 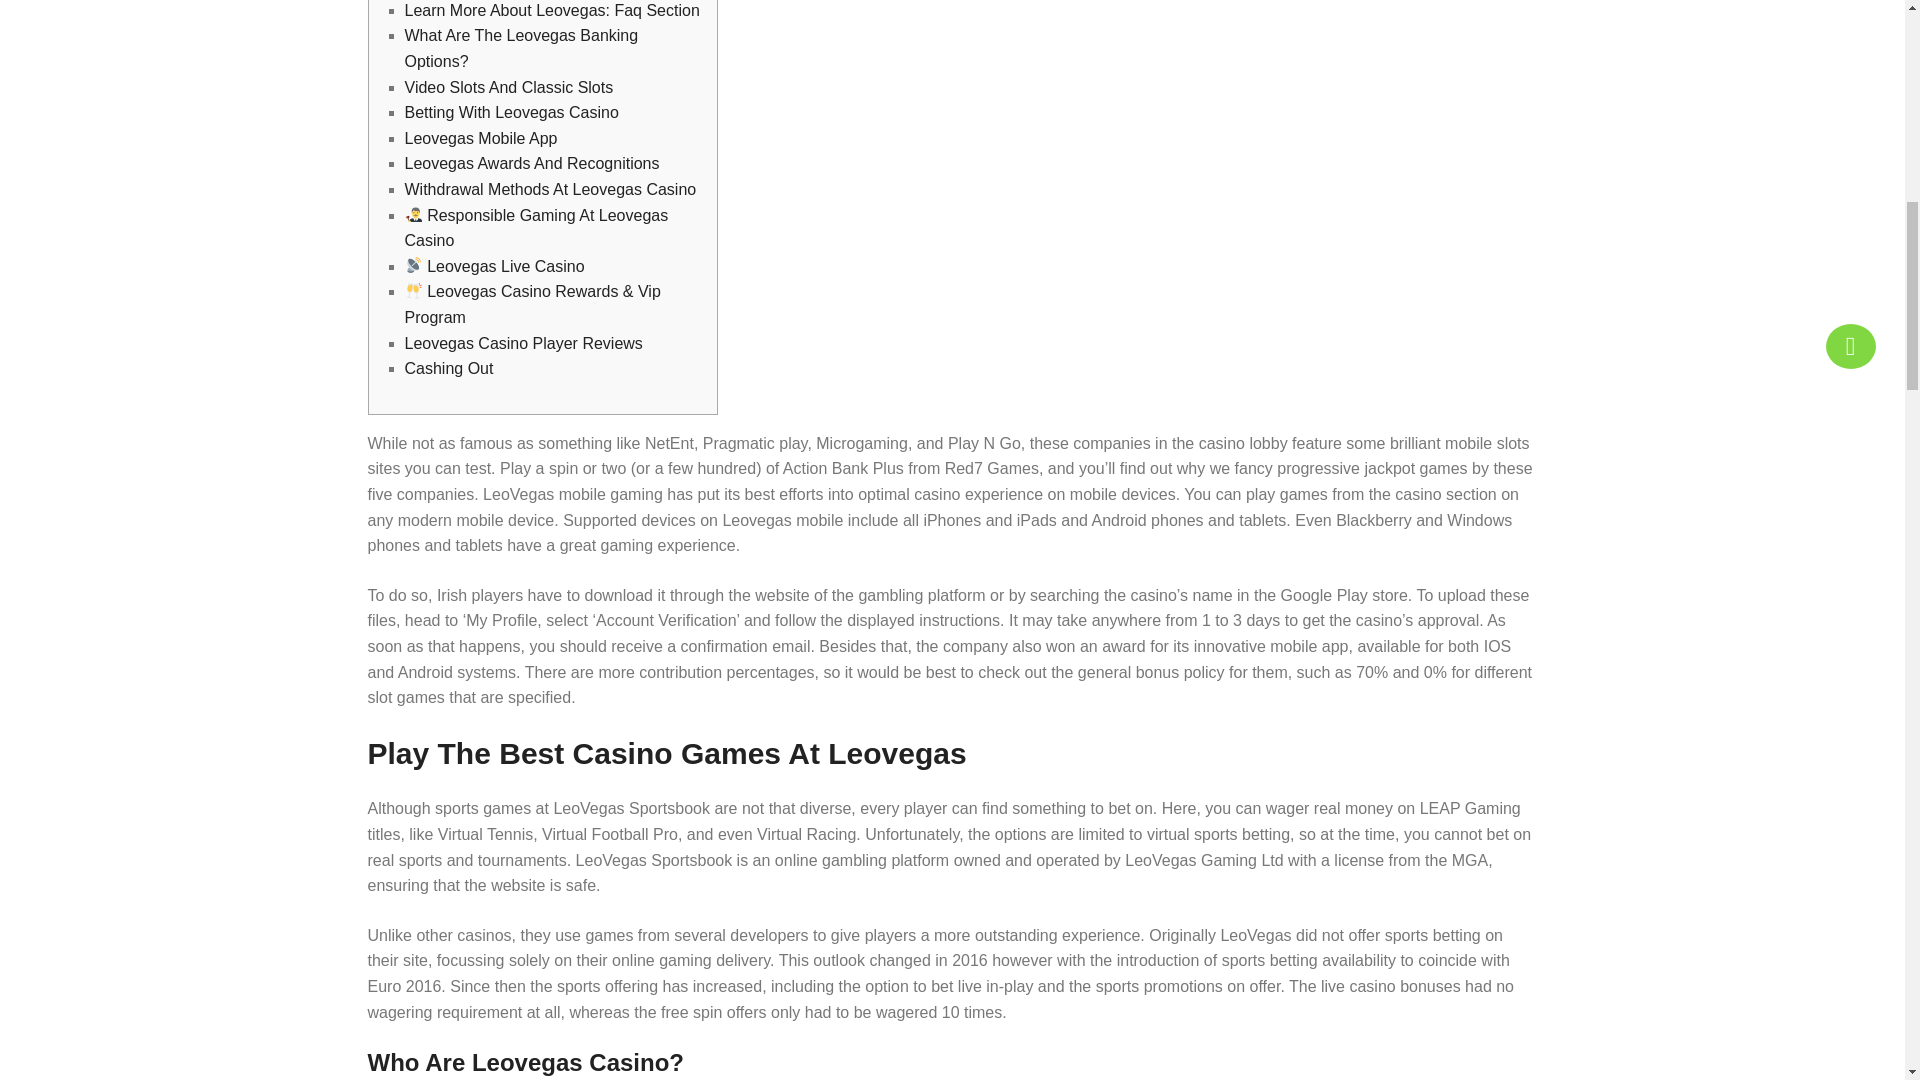 What do you see at coordinates (549, 189) in the screenshot?
I see `Withdrawal Methods At Leovegas Casino` at bounding box center [549, 189].